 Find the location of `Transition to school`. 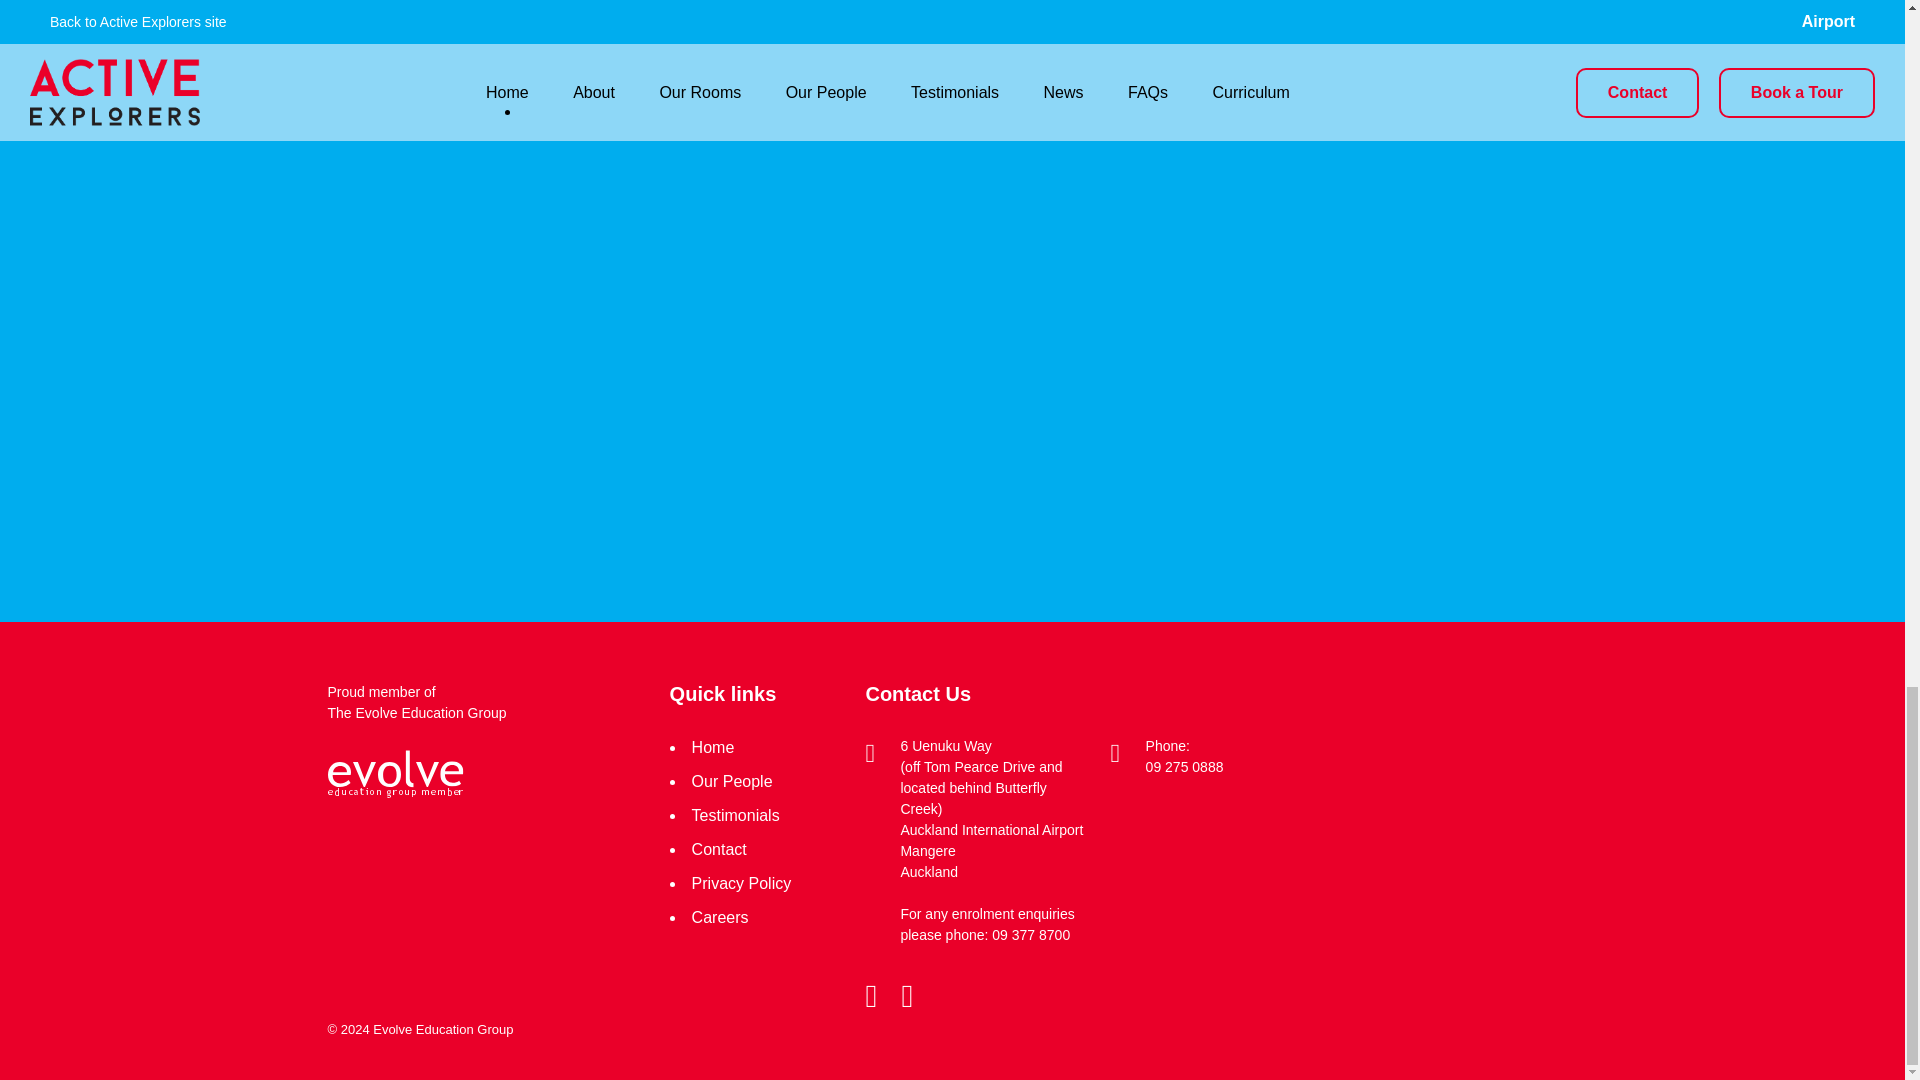

Transition to school is located at coordinates (426, 12).